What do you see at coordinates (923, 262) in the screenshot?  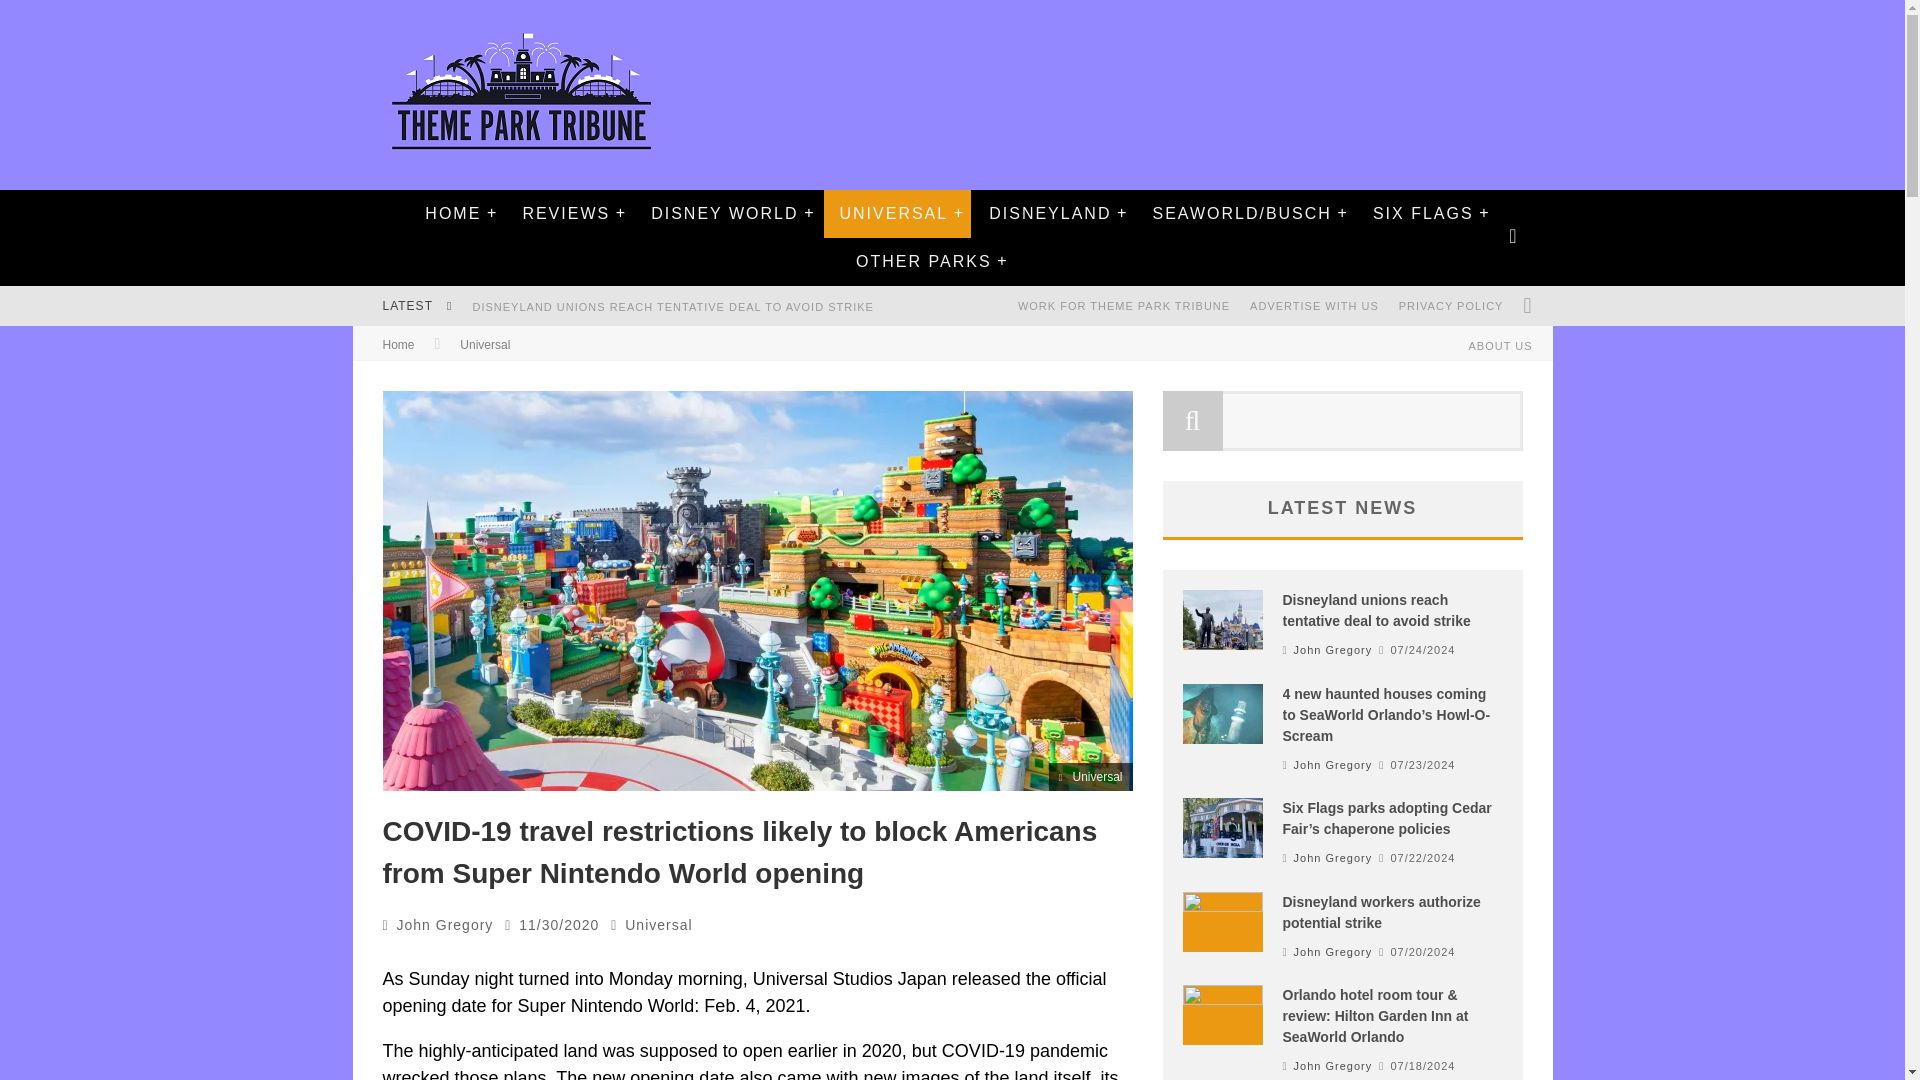 I see `OTHER PARKS` at bounding box center [923, 262].